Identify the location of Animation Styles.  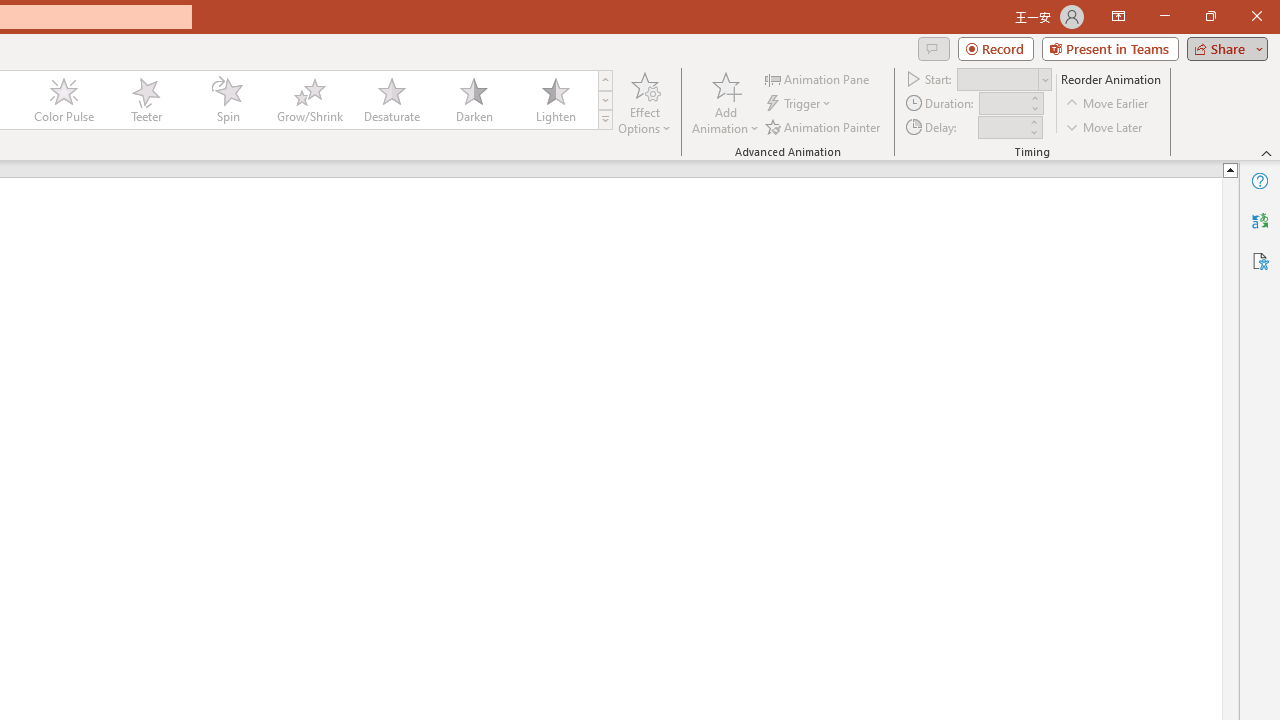
(605, 120).